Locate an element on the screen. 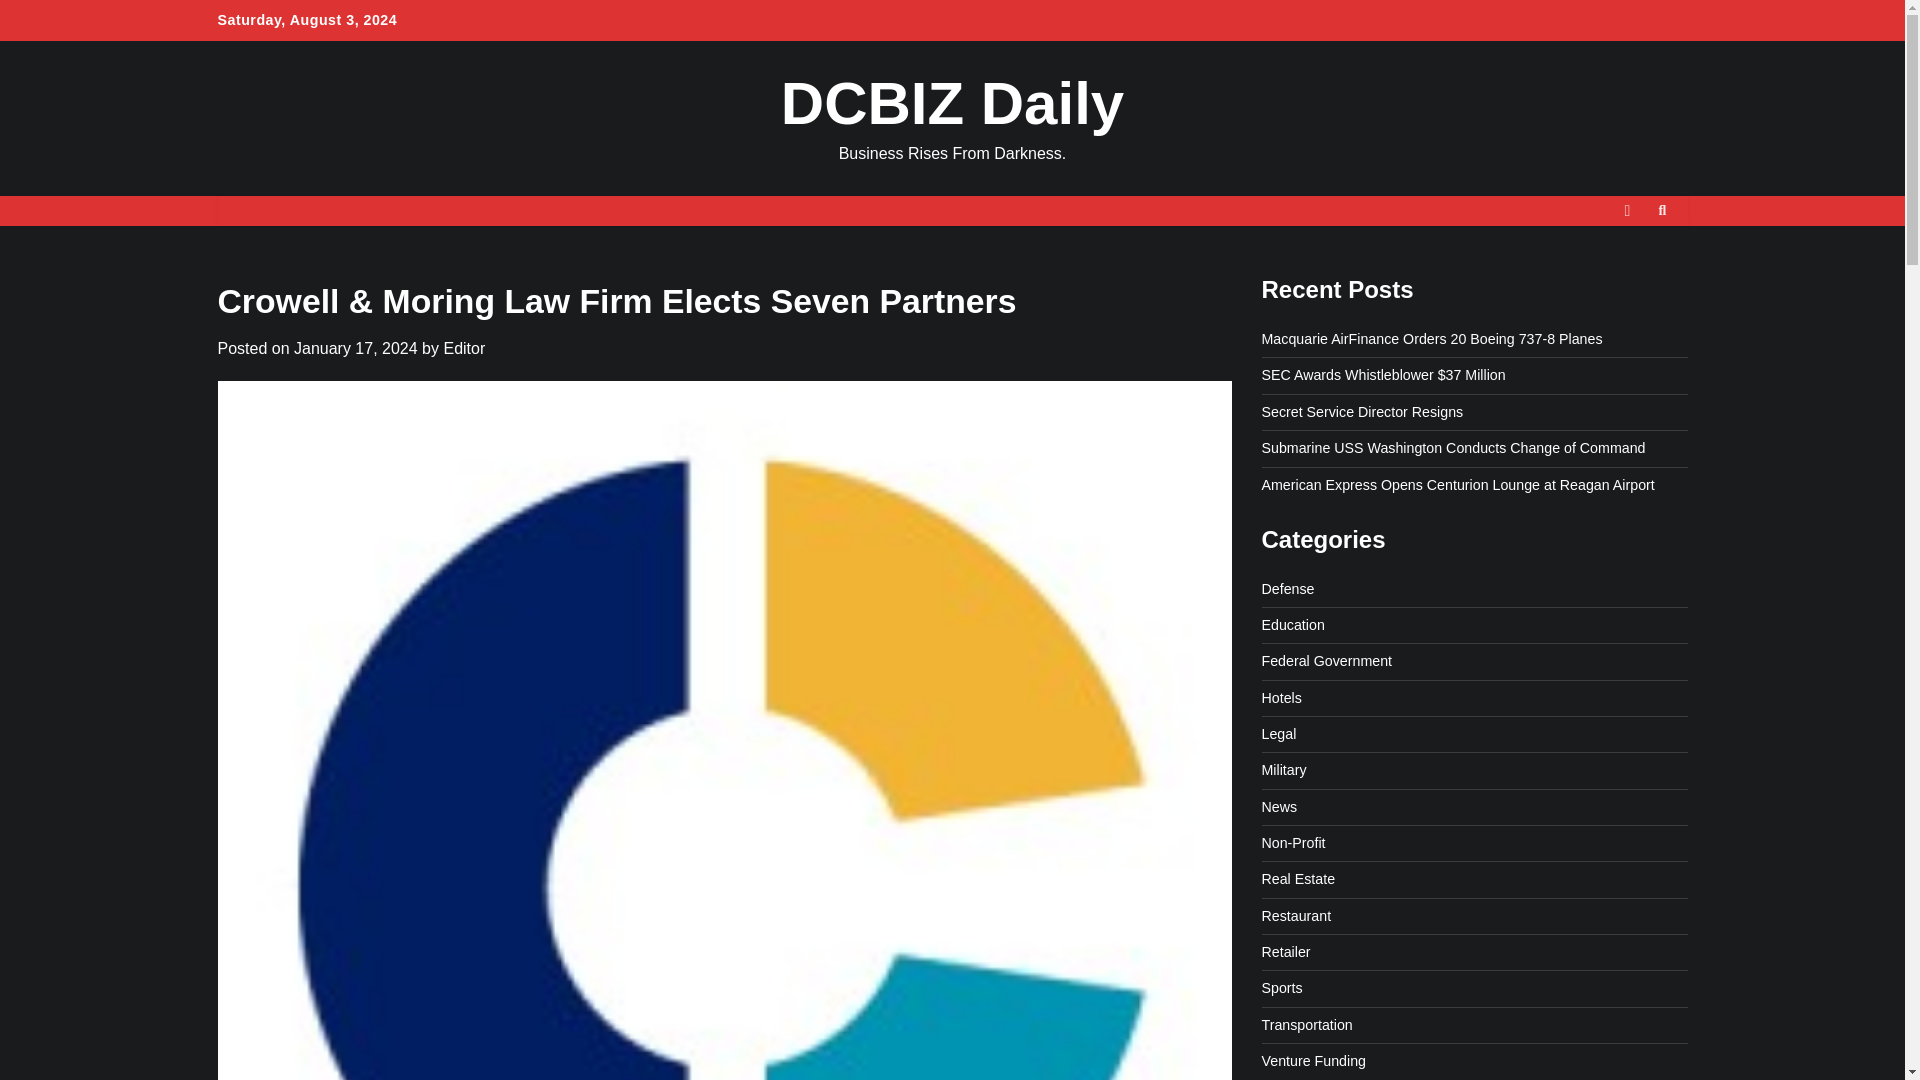 The width and height of the screenshot is (1920, 1080). DCBIZ Daily is located at coordinates (952, 104).